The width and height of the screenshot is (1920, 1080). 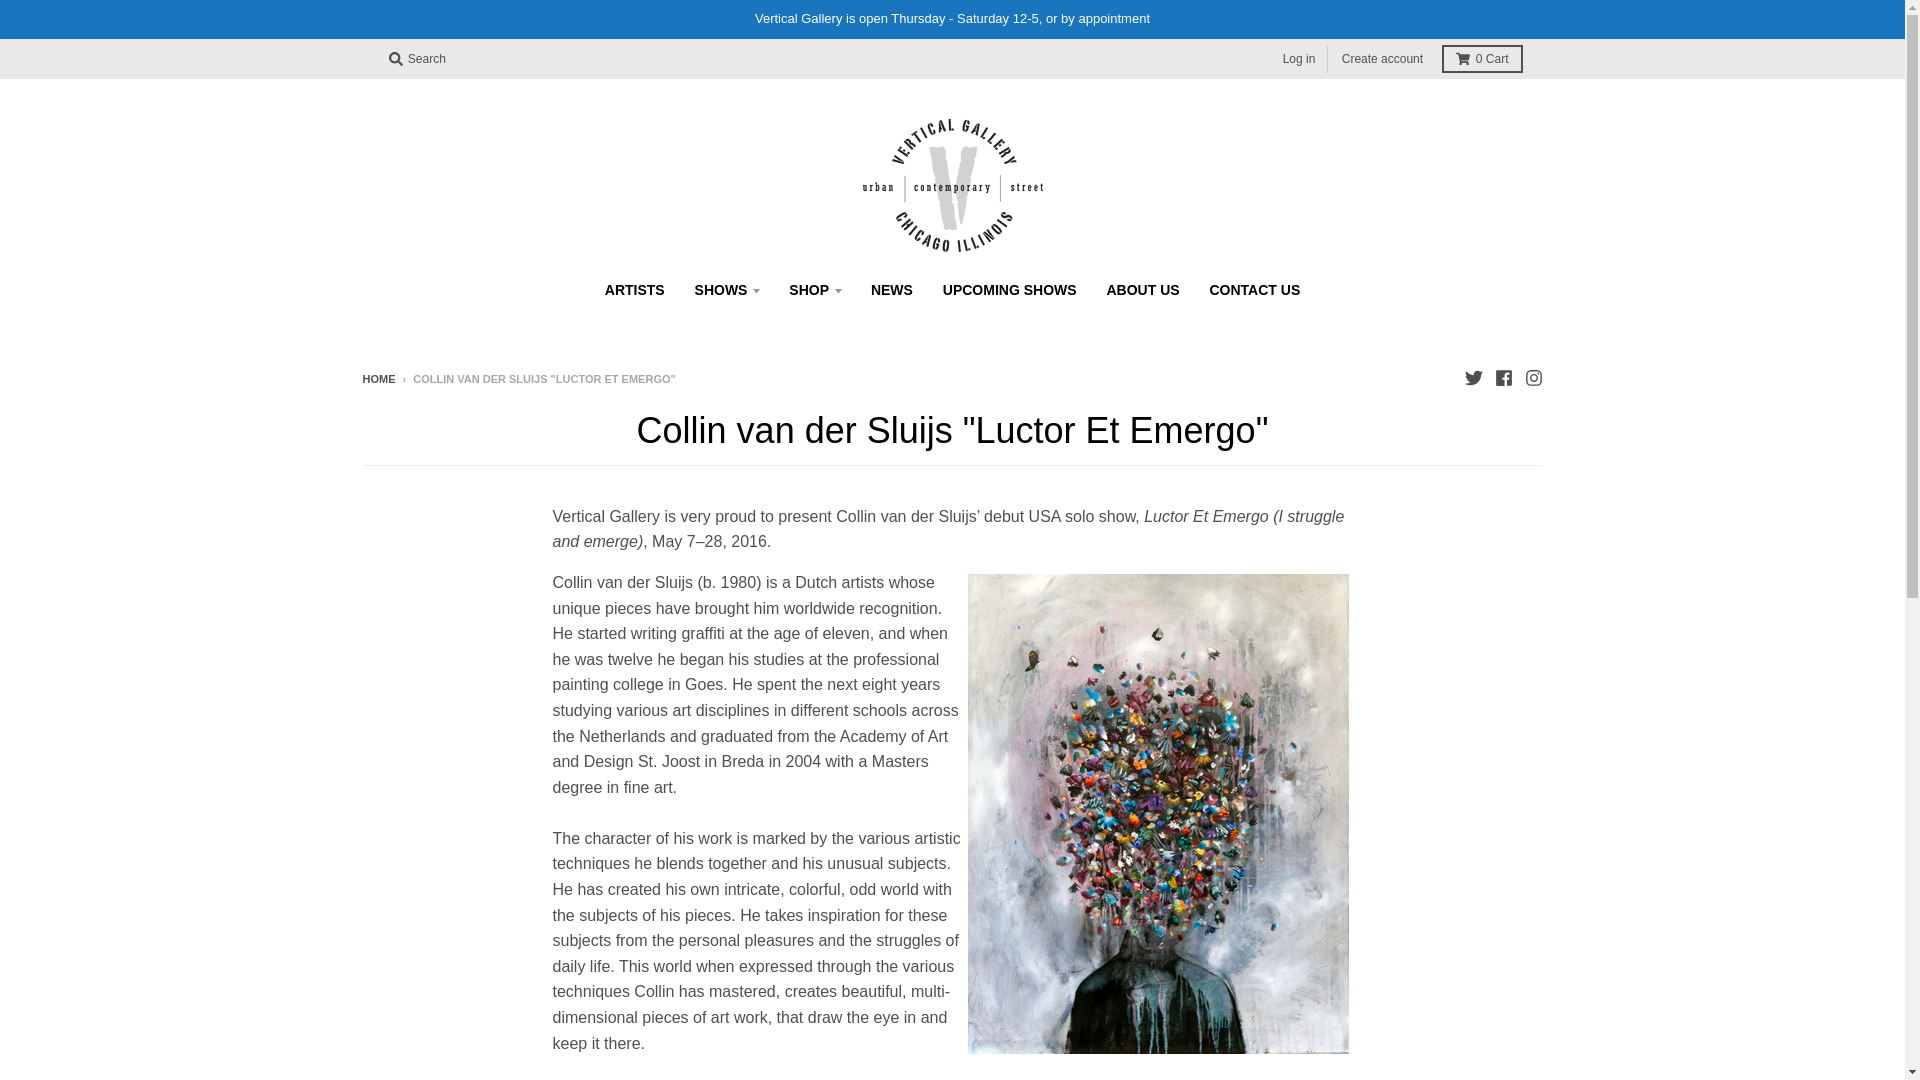 I want to click on ARTISTS, so click(x=634, y=290).